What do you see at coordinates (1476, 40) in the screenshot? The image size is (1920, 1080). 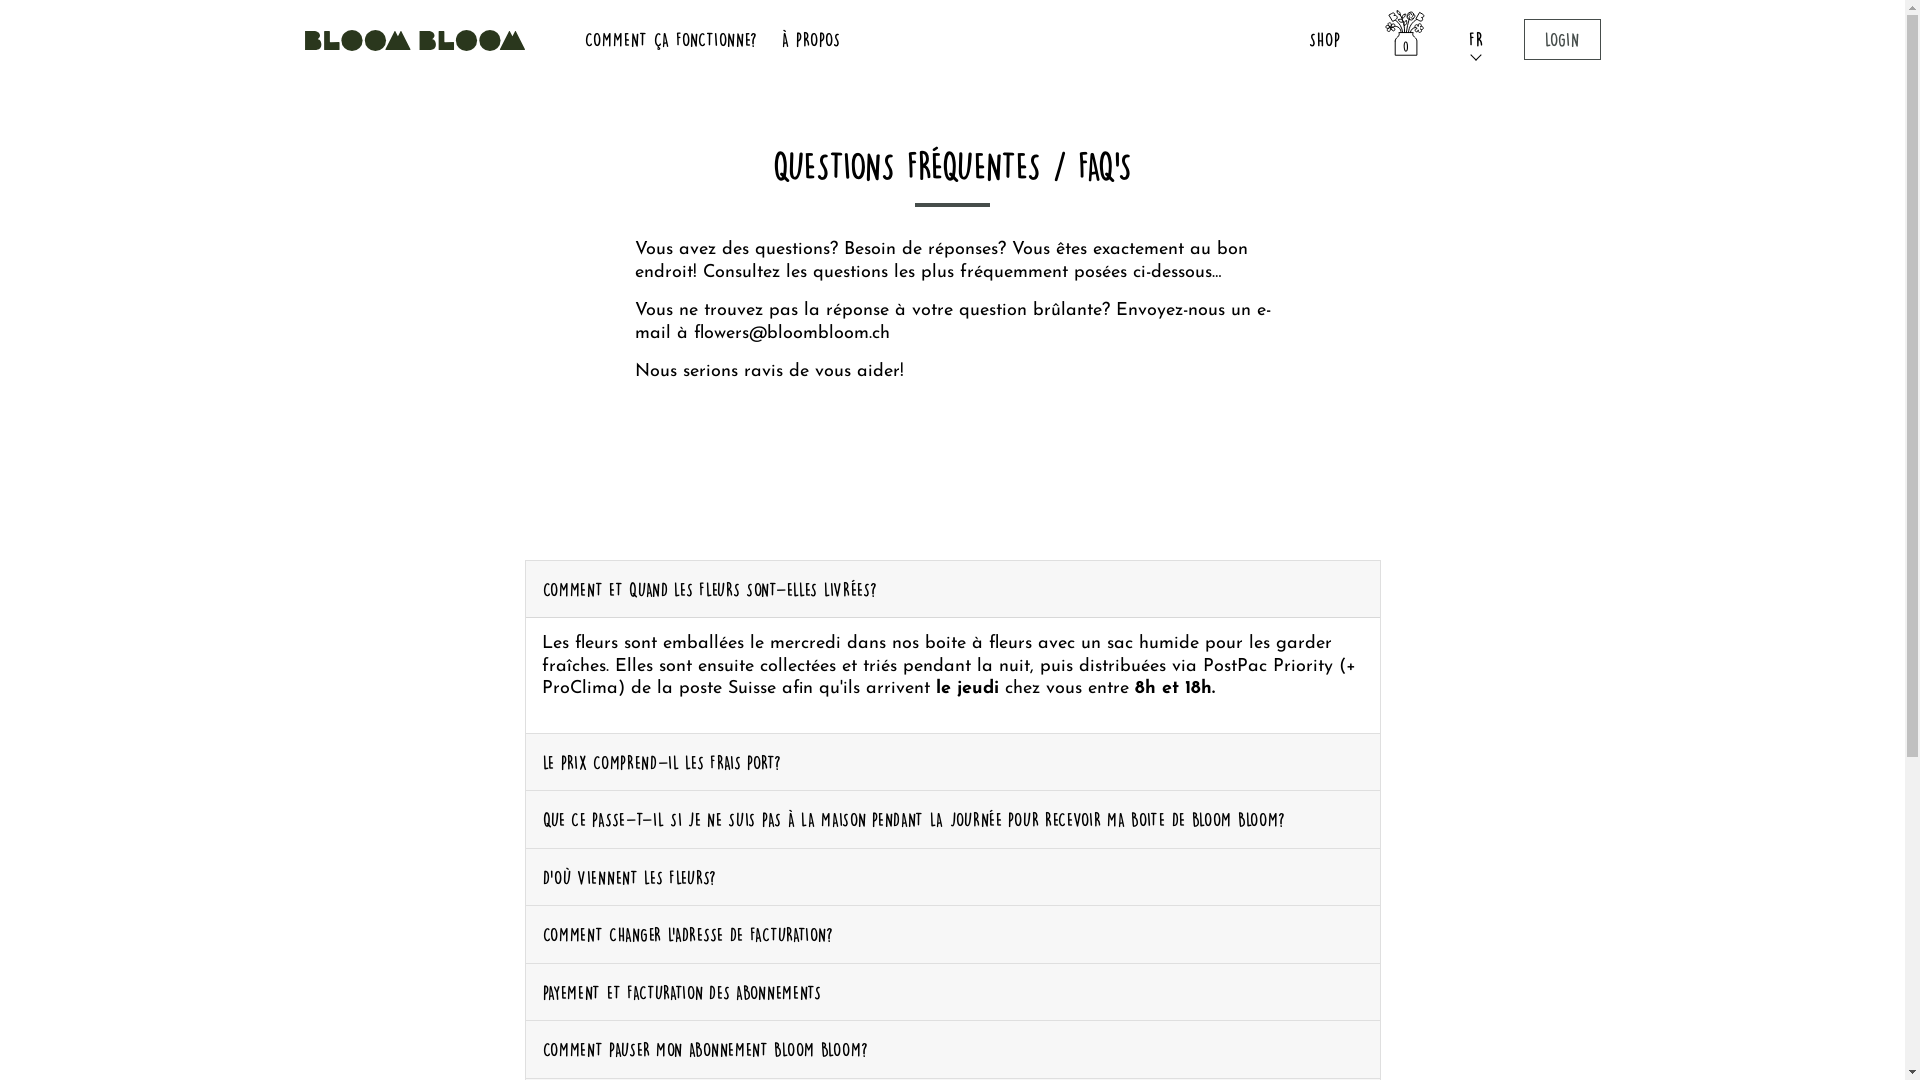 I see `FR` at bounding box center [1476, 40].